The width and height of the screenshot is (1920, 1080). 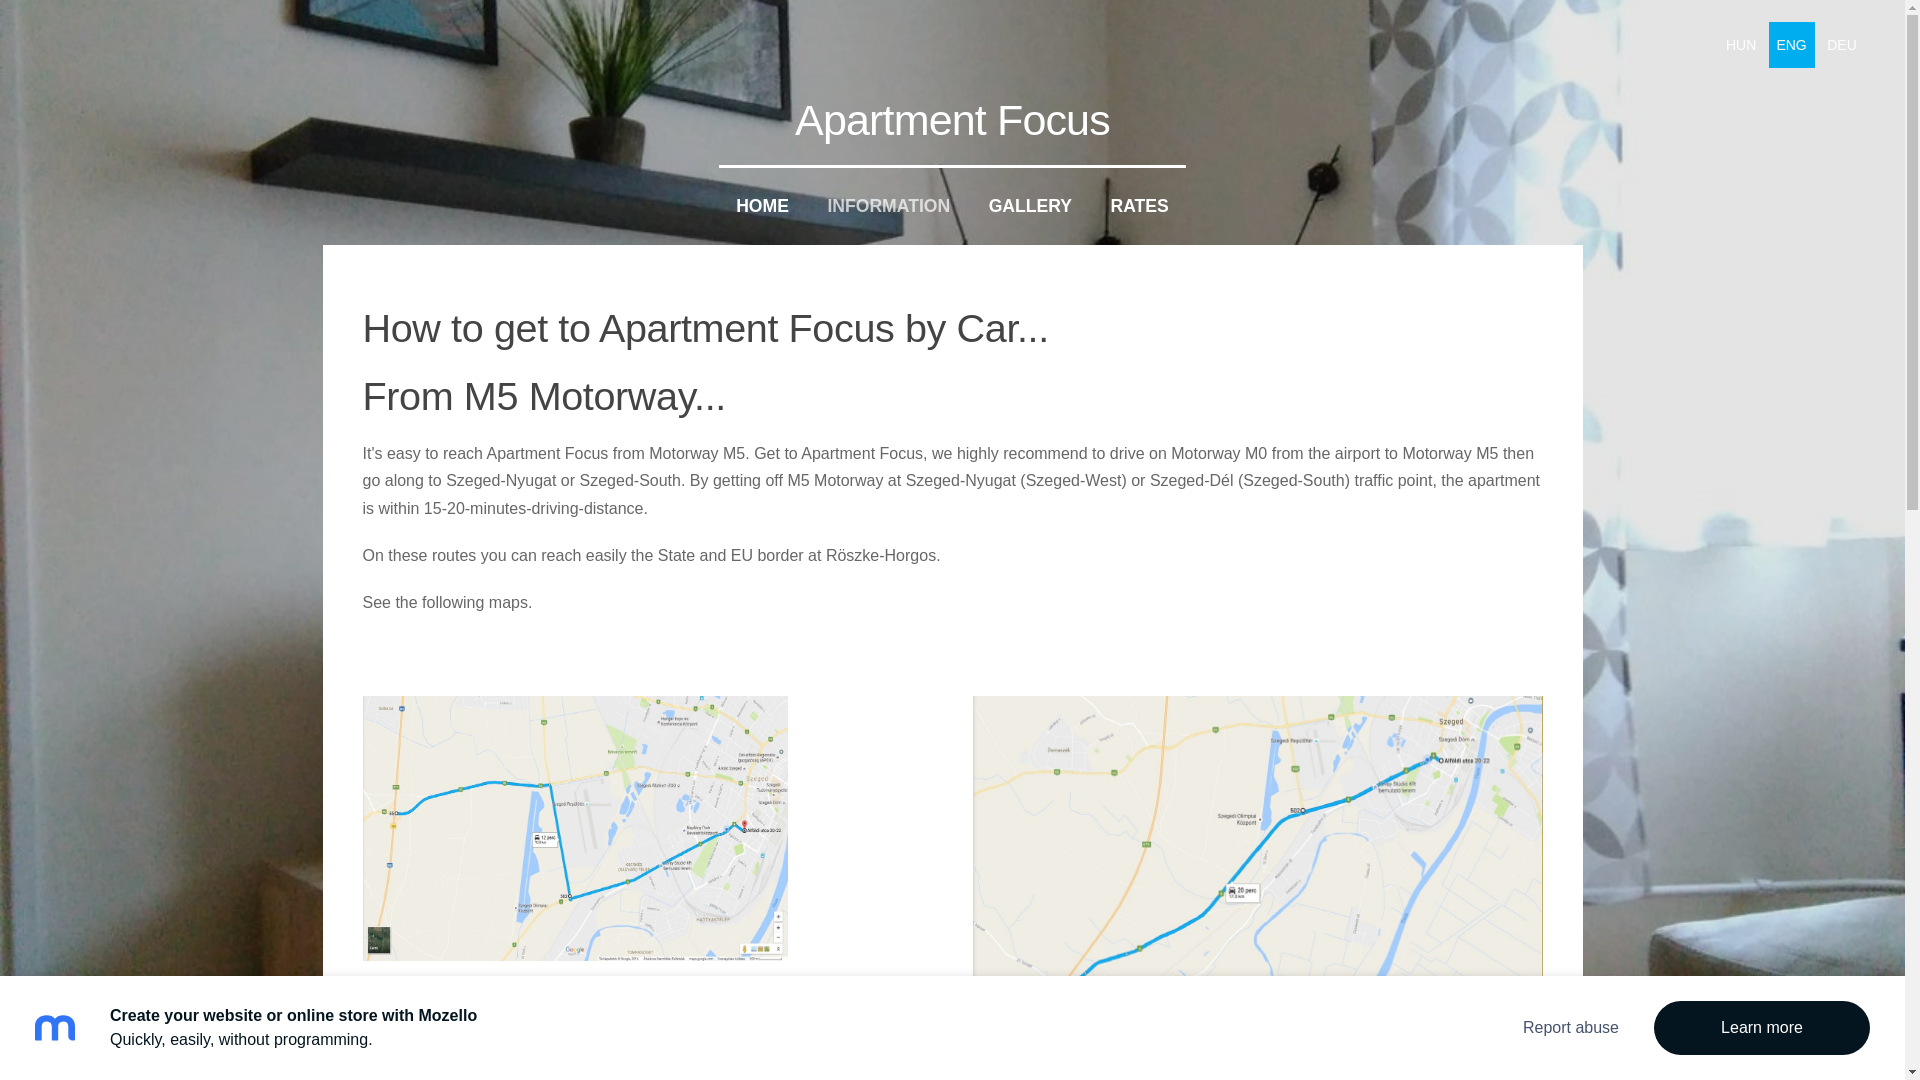 What do you see at coordinates (762, 206) in the screenshot?
I see `HOME` at bounding box center [762, 206].